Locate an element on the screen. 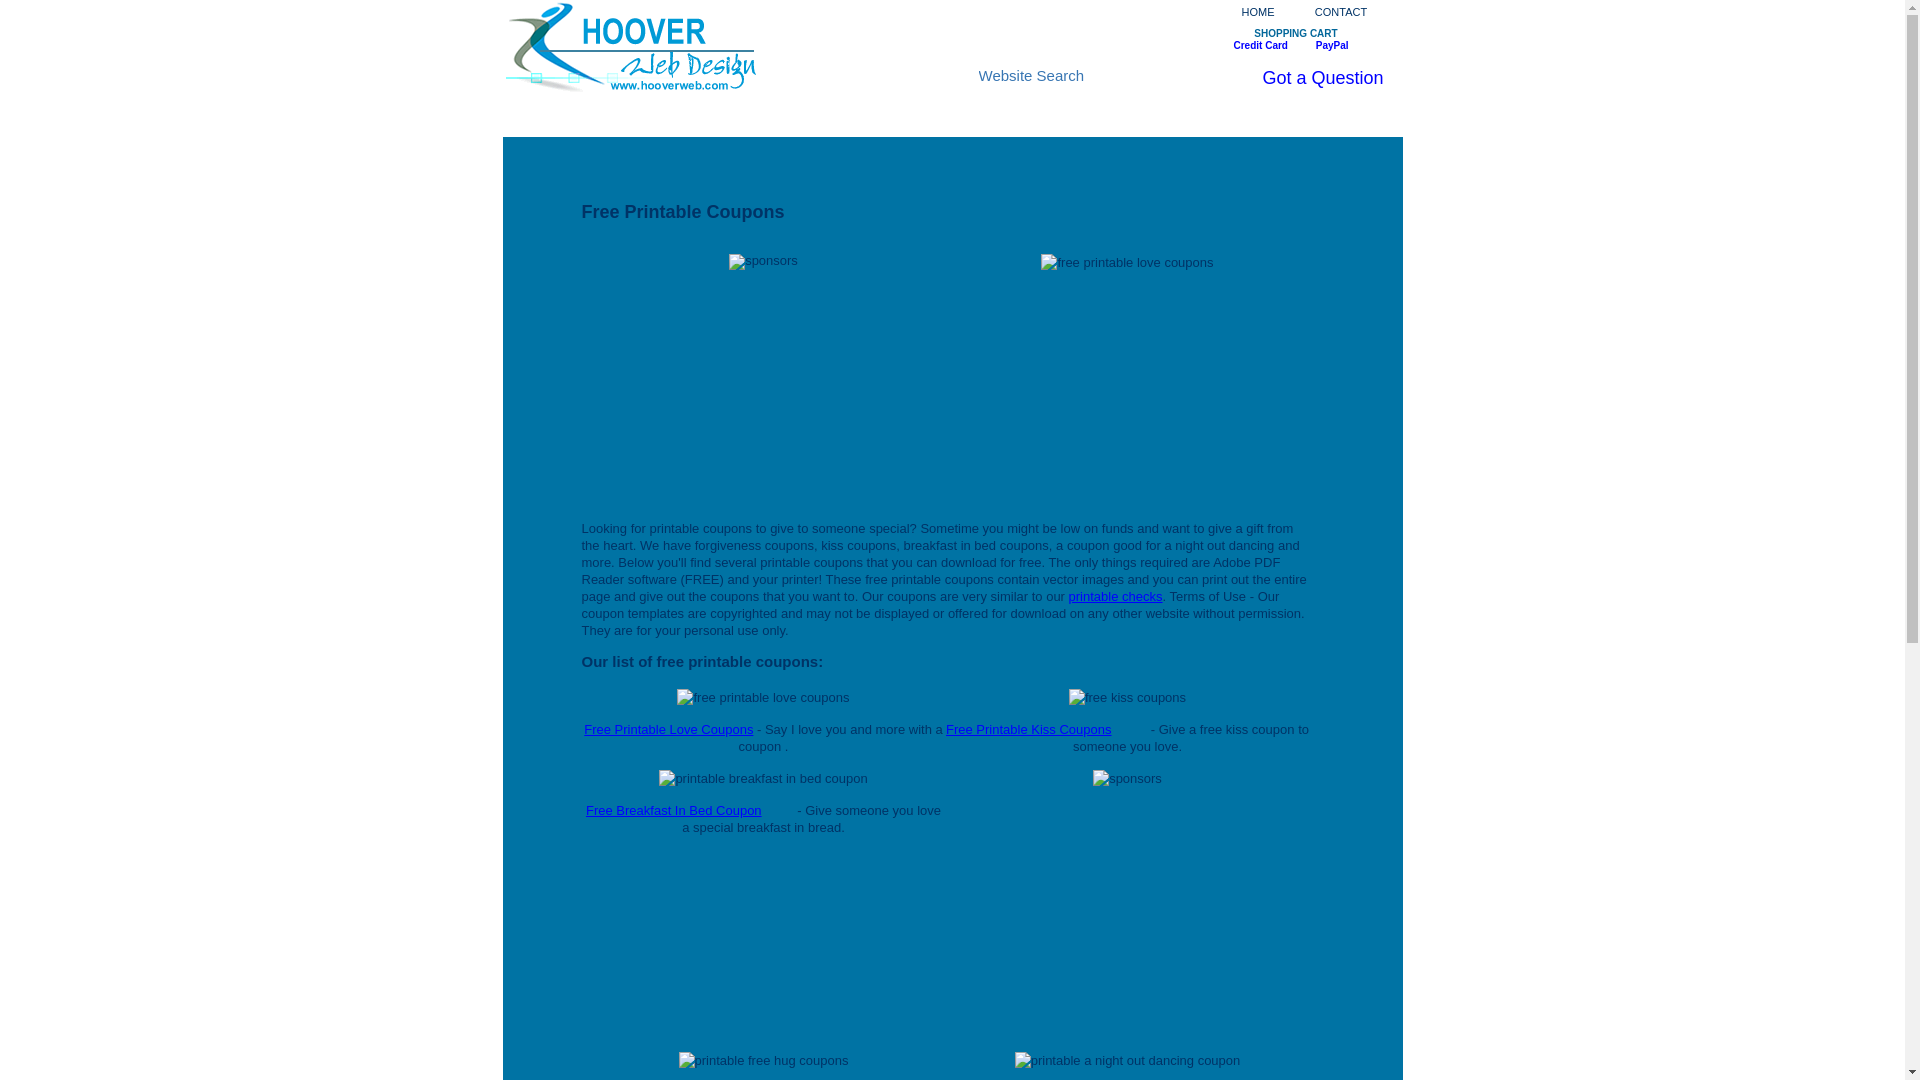  Web Site Templates is located at coordinates (848, 118).